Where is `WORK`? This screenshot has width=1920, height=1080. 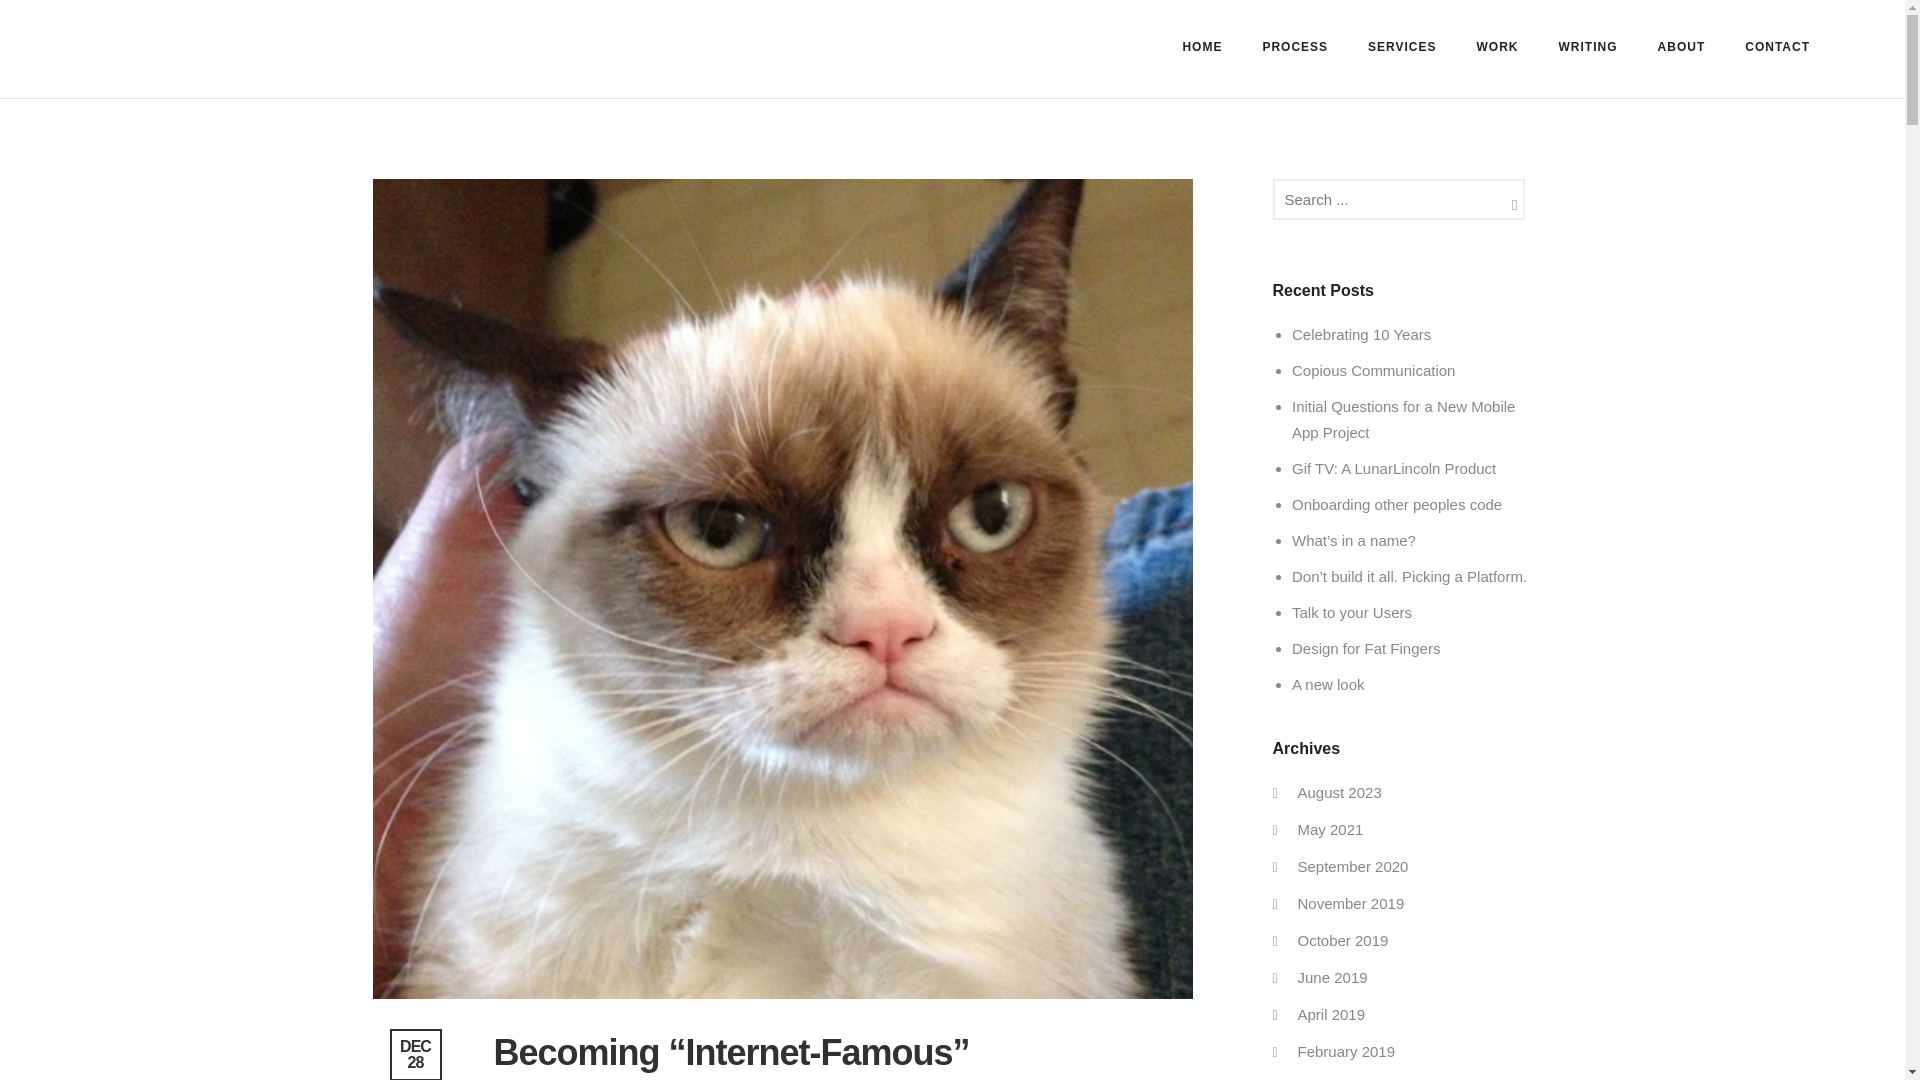
WORK is located at coordinates (1498, 46).